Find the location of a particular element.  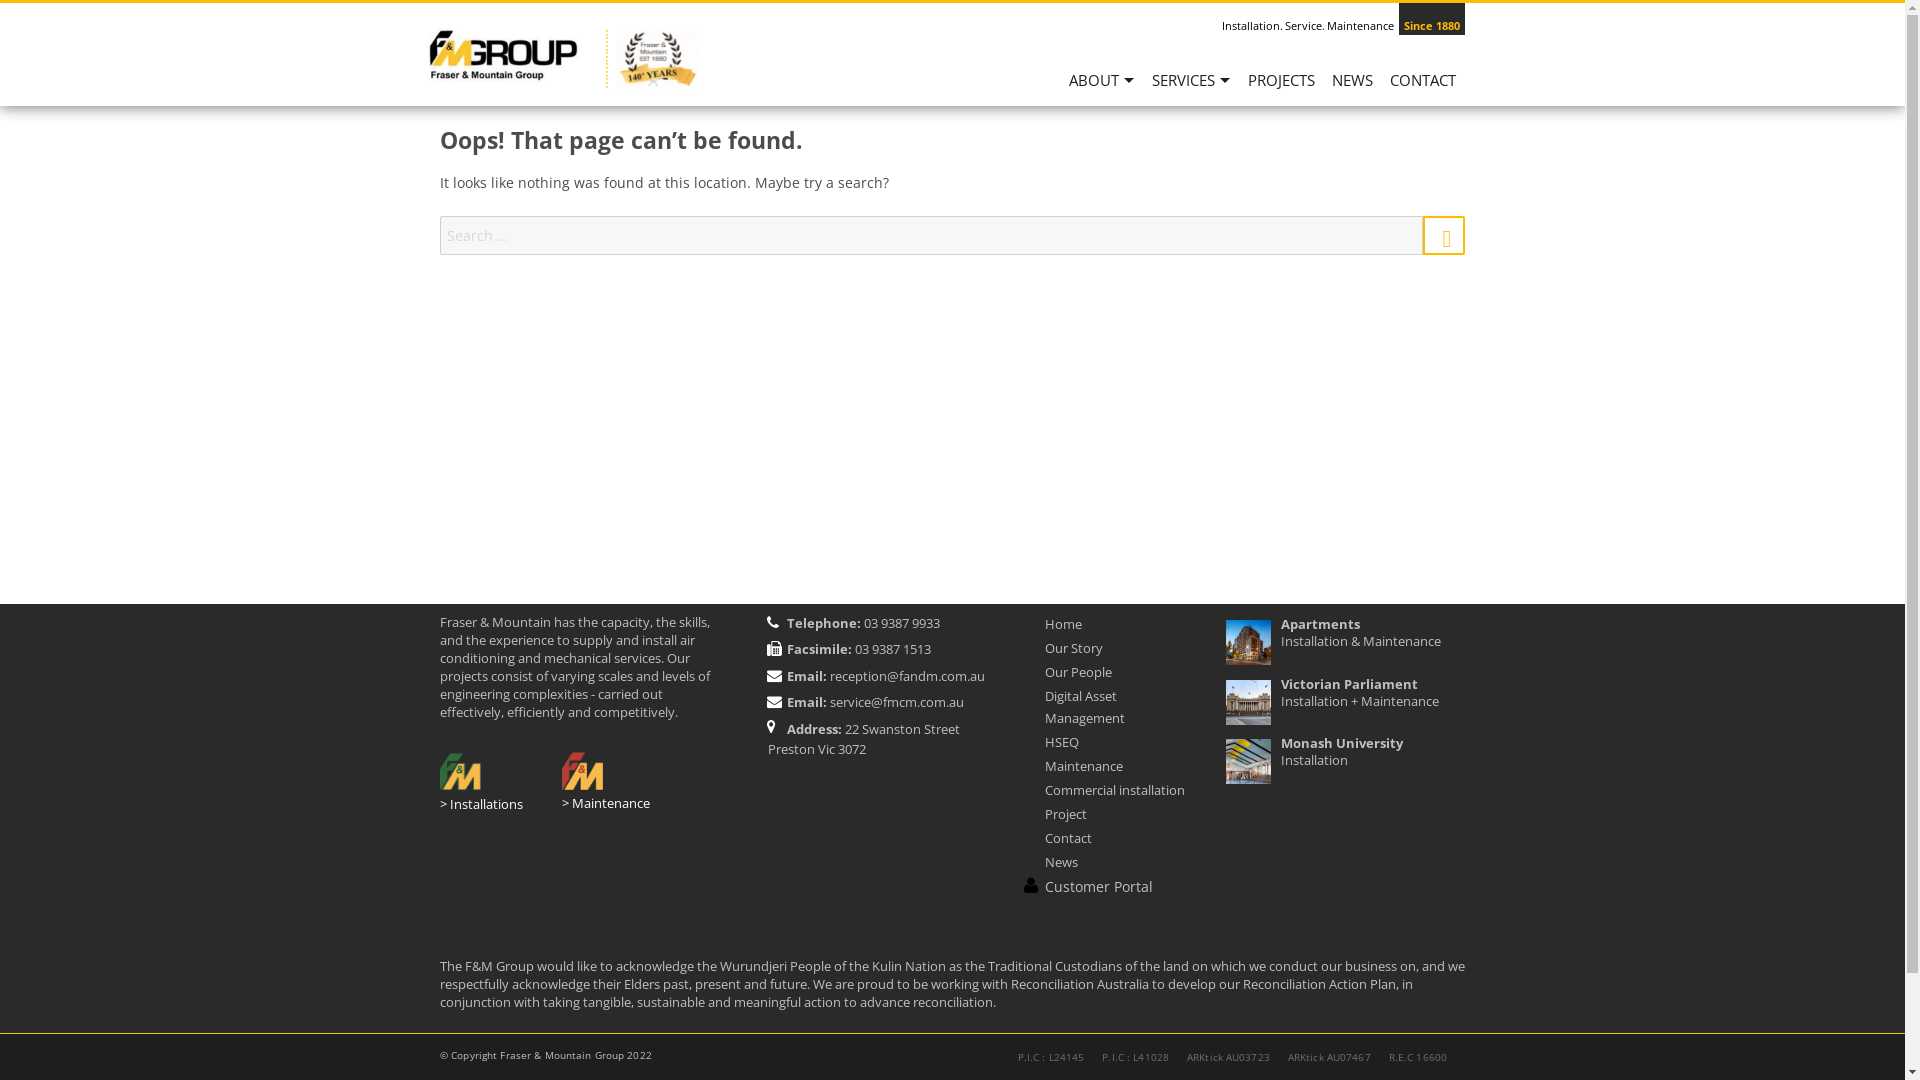

Service. is located at coordinates (1305, 26).